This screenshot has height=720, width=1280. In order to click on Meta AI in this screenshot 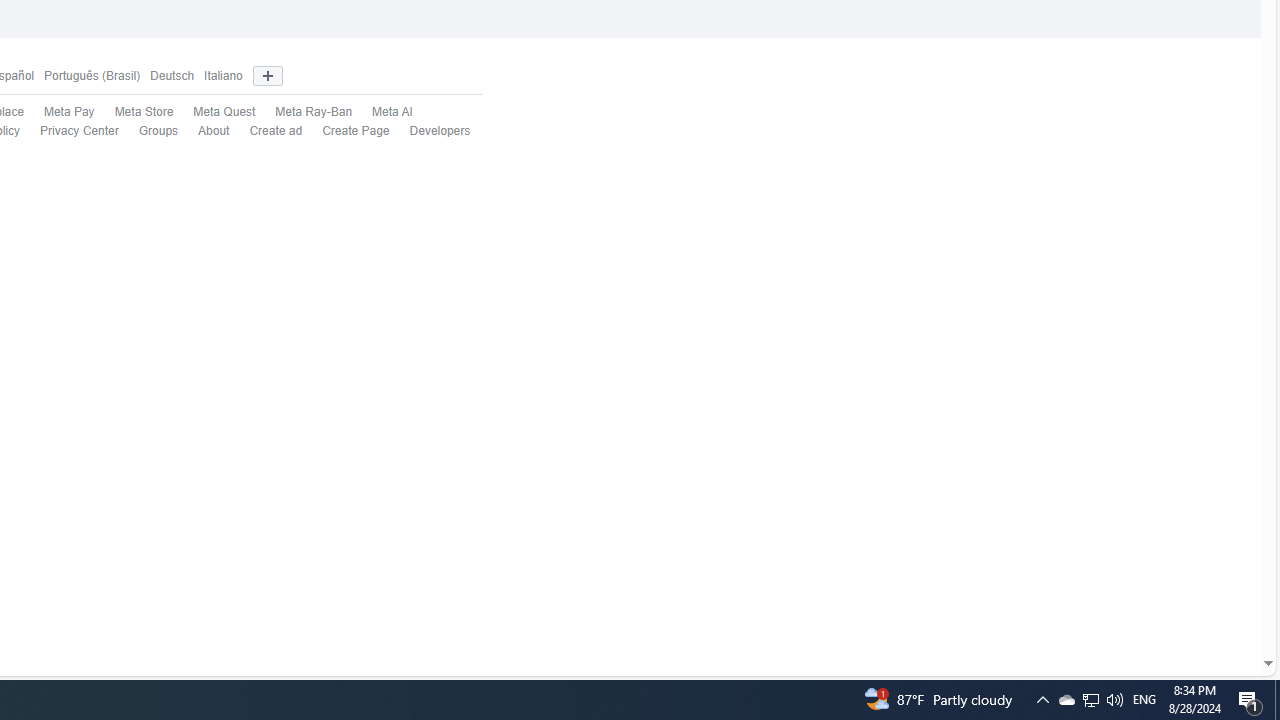, I will do `click(382, 112)`.